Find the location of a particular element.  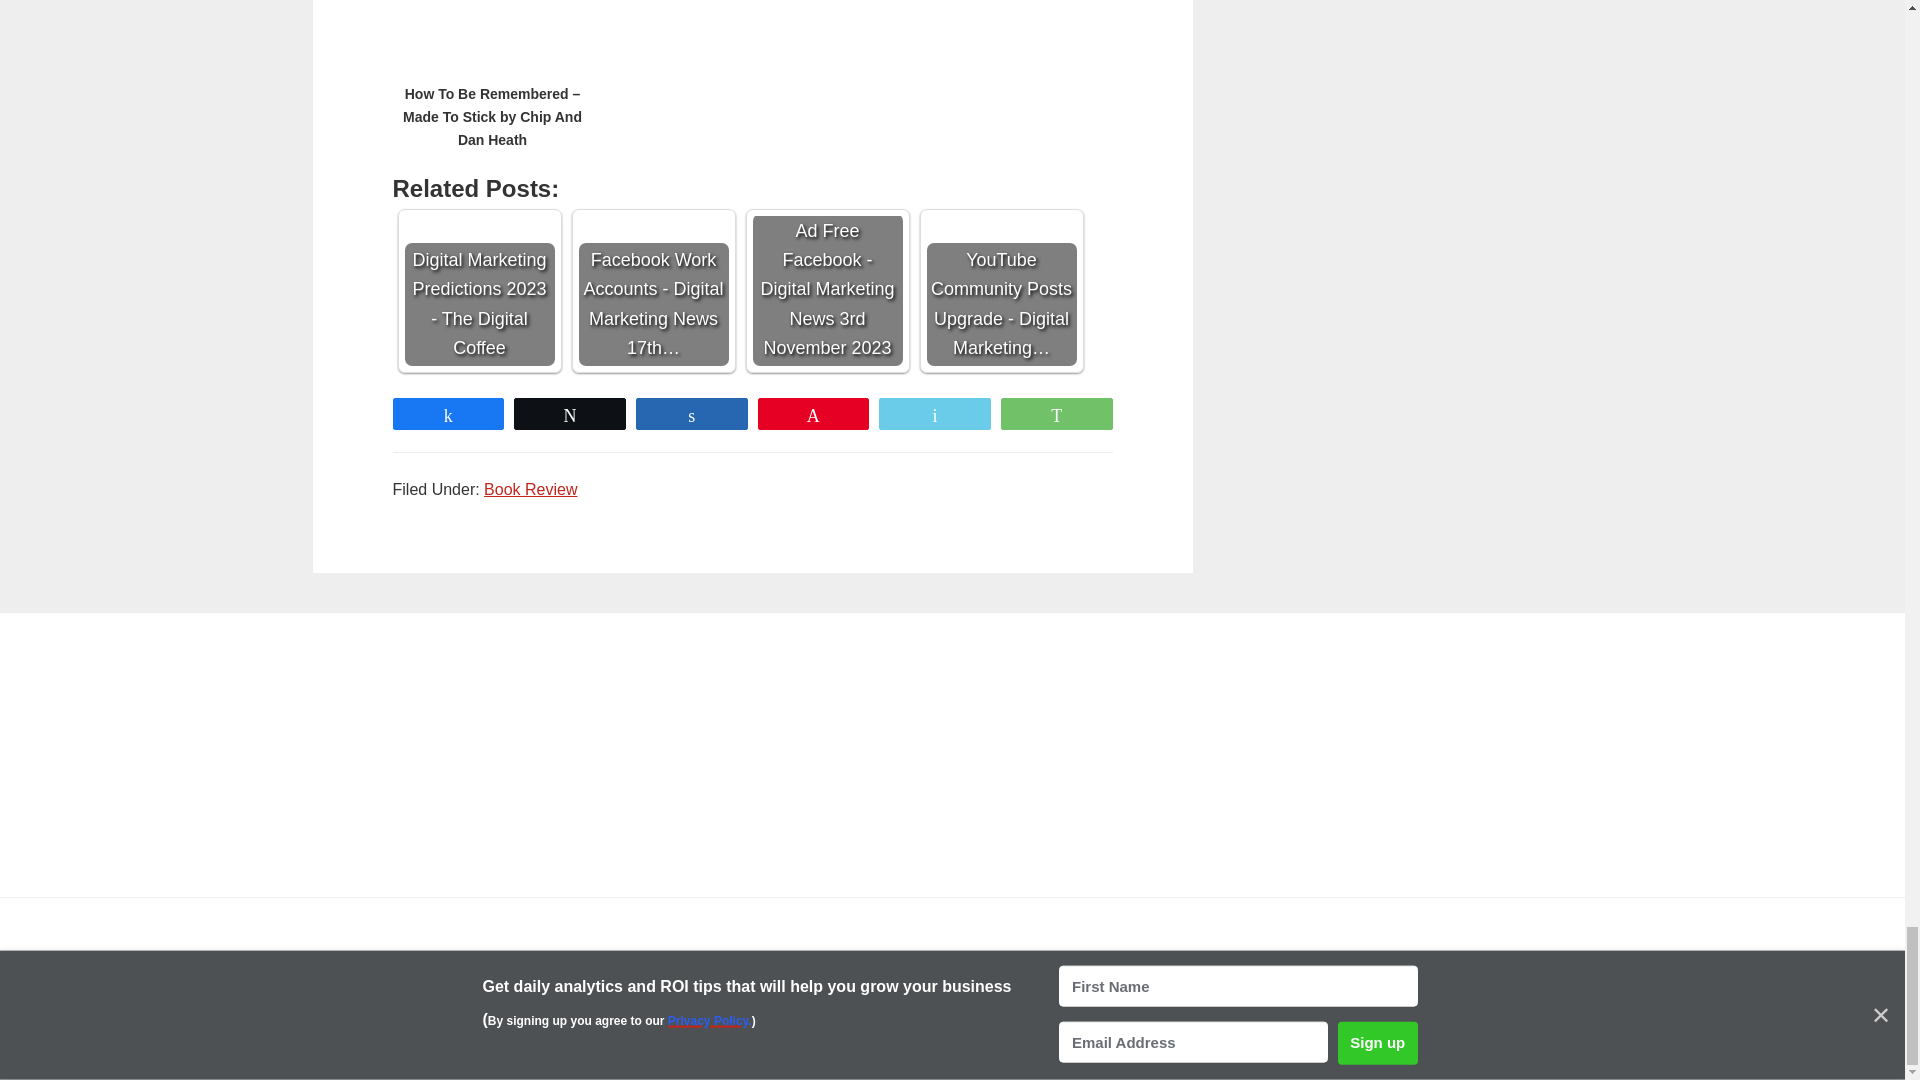

Digital Marketing Predictions 2023 - The Digital Coffee is located at coordinates (478, 258).